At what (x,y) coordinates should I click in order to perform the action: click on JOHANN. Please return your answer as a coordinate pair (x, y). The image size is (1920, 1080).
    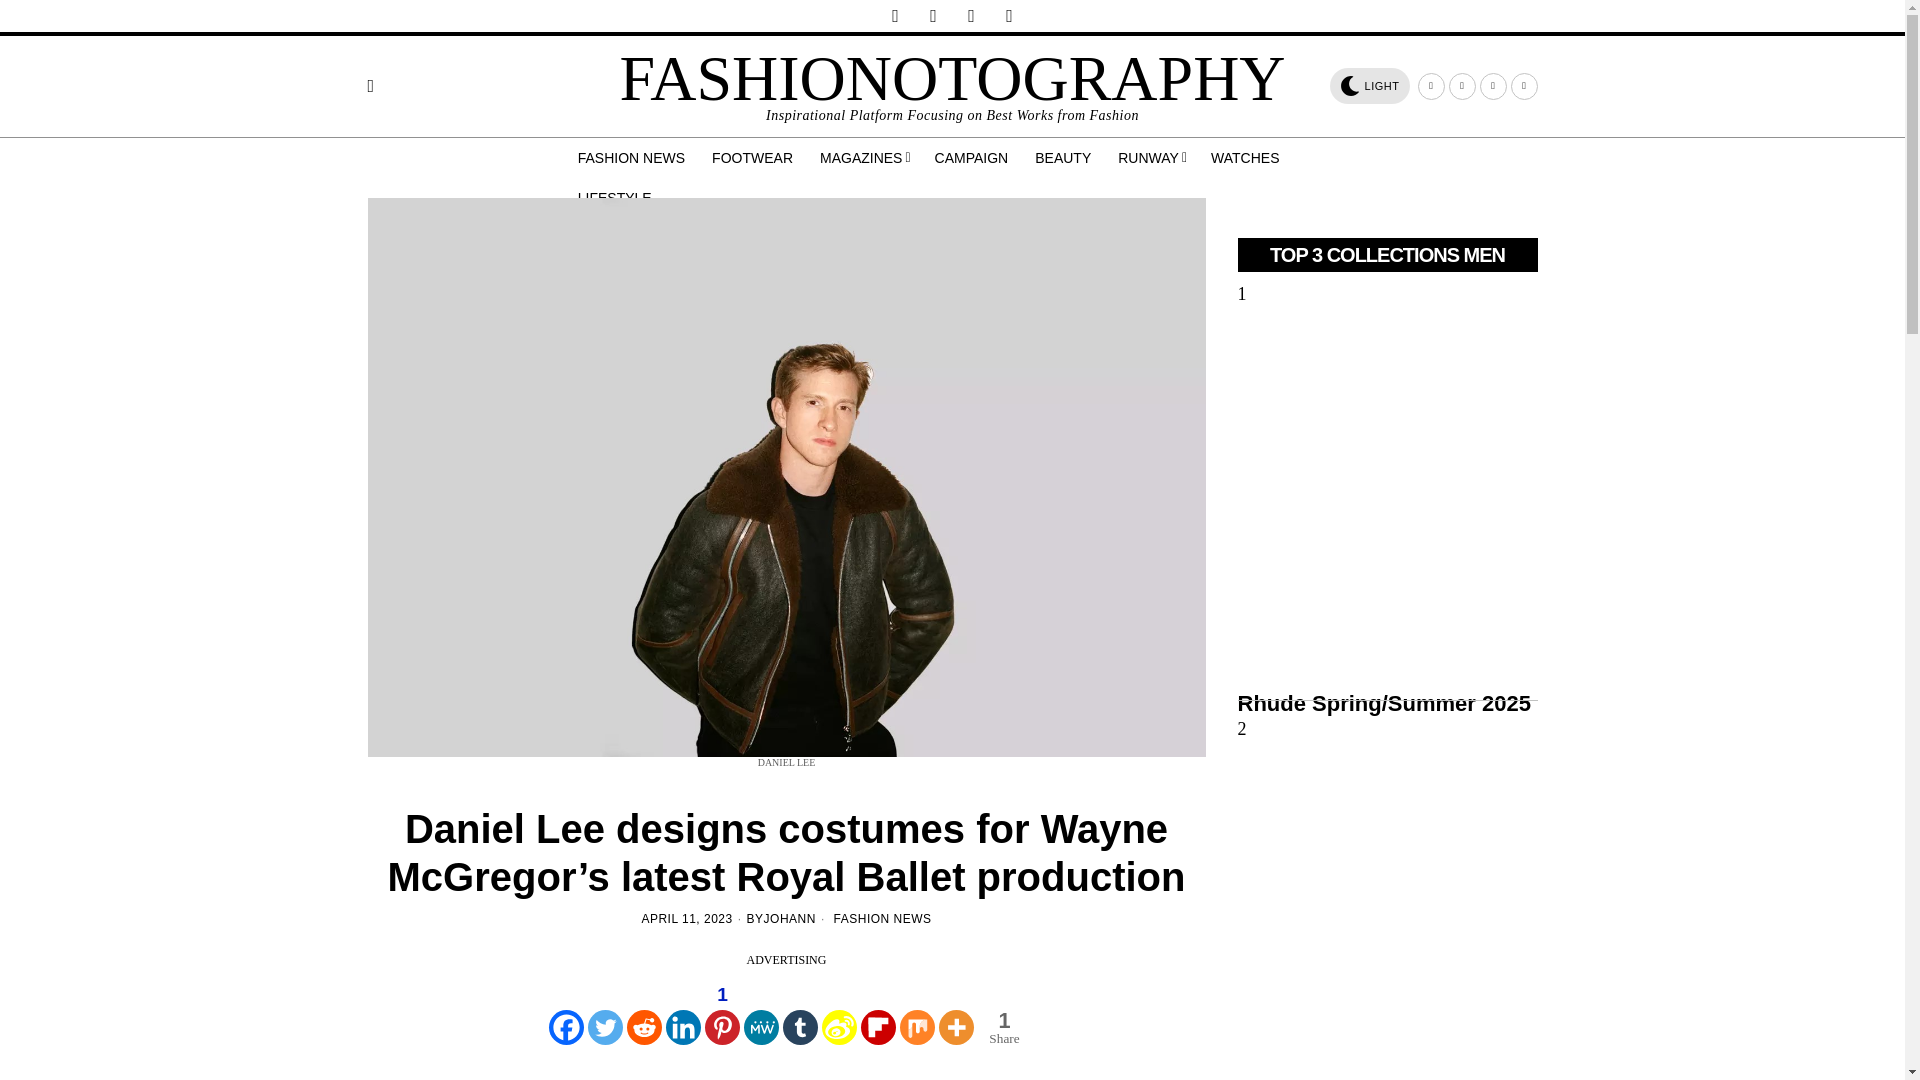
    Looking at the image, I should click on (790, 919).